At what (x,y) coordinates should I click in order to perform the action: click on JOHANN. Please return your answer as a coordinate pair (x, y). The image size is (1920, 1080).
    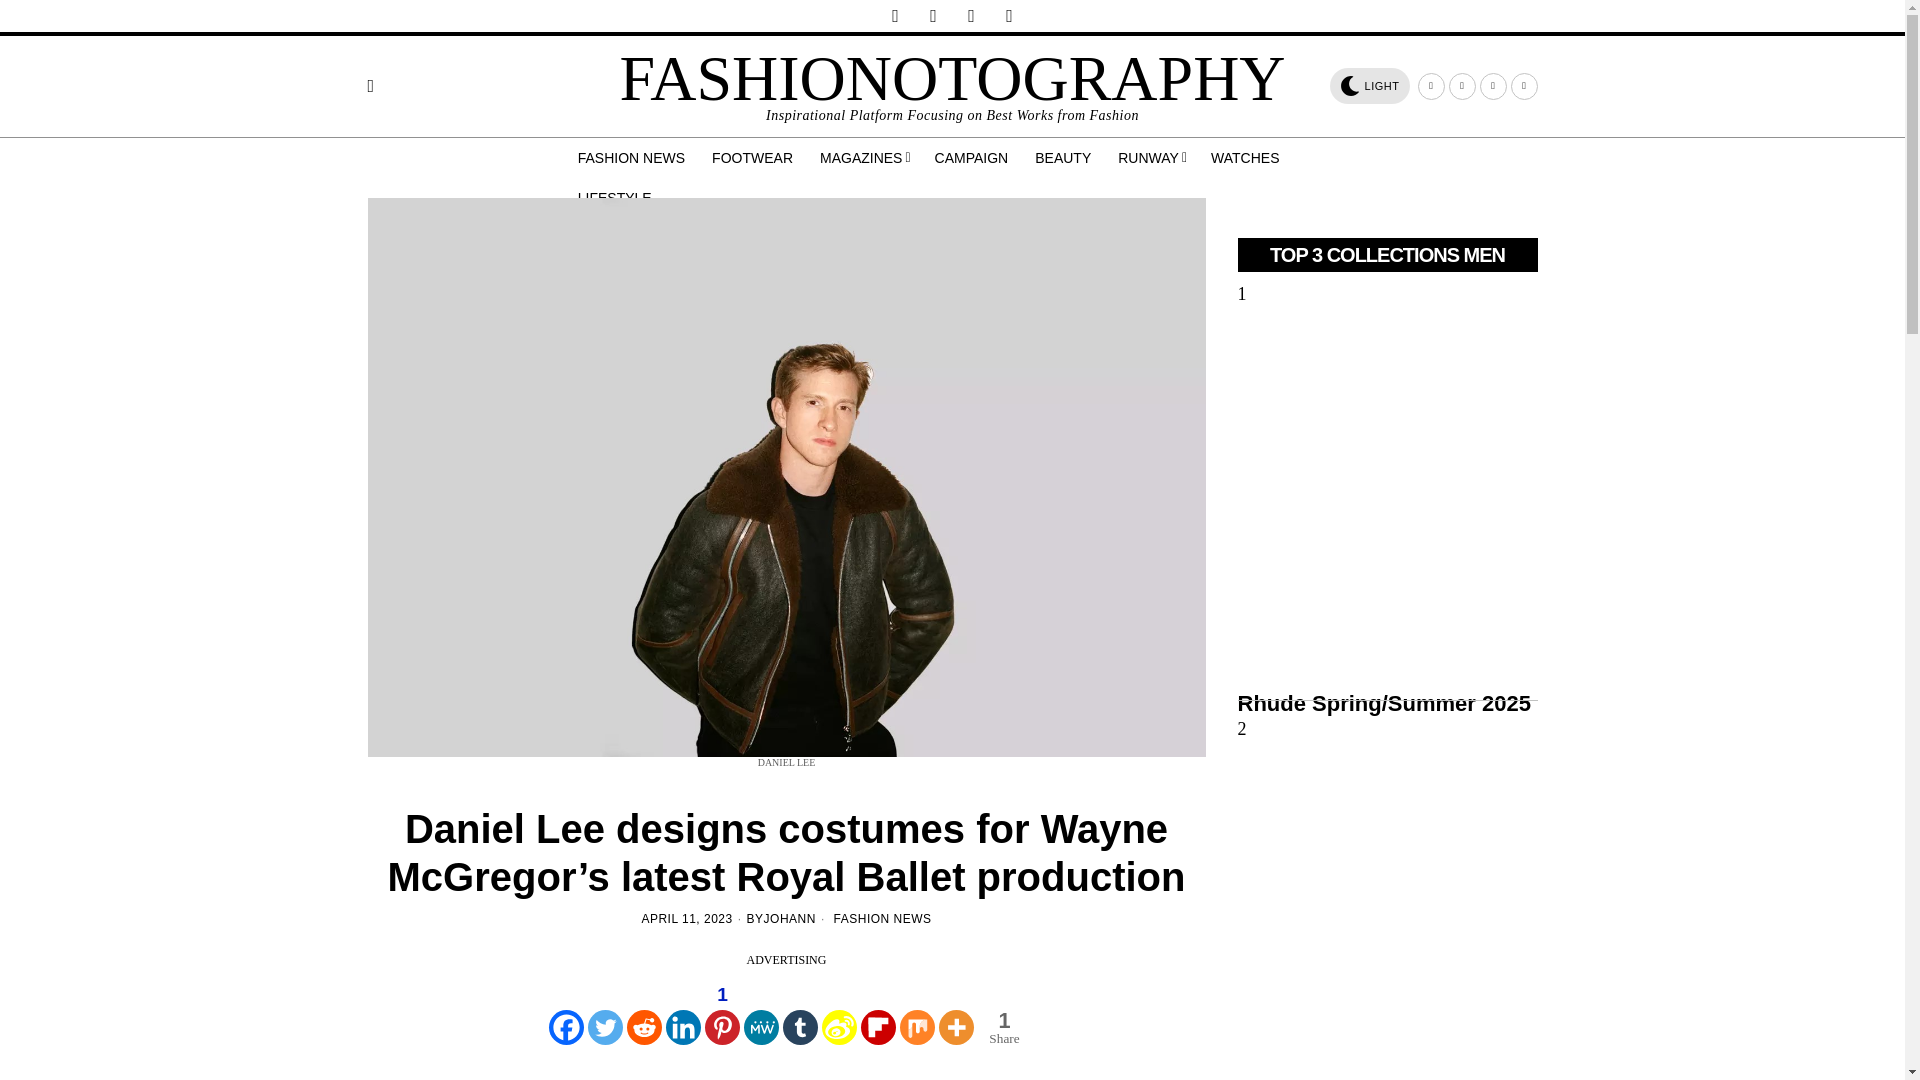
    Looking at the image, I should click on (790, 919).